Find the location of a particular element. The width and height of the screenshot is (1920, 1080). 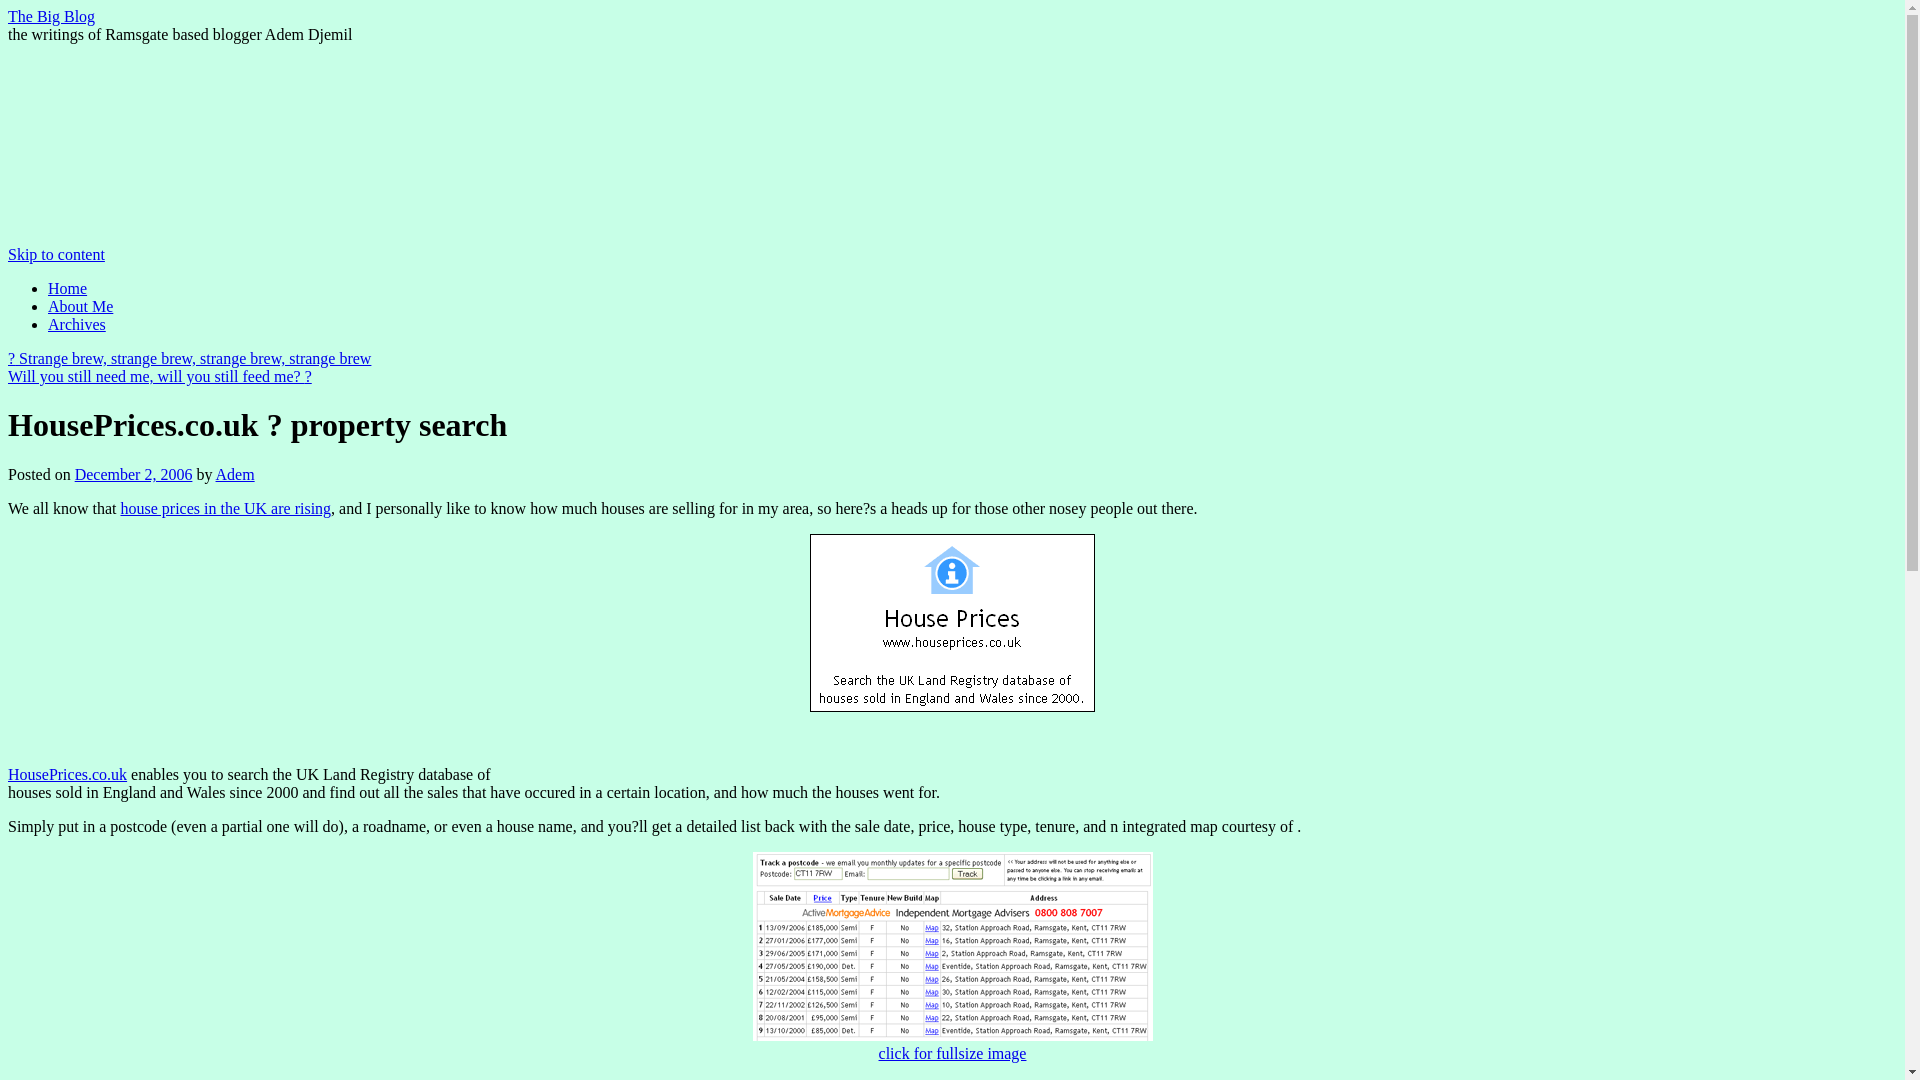

Archives is located at coordinates (76, 324).